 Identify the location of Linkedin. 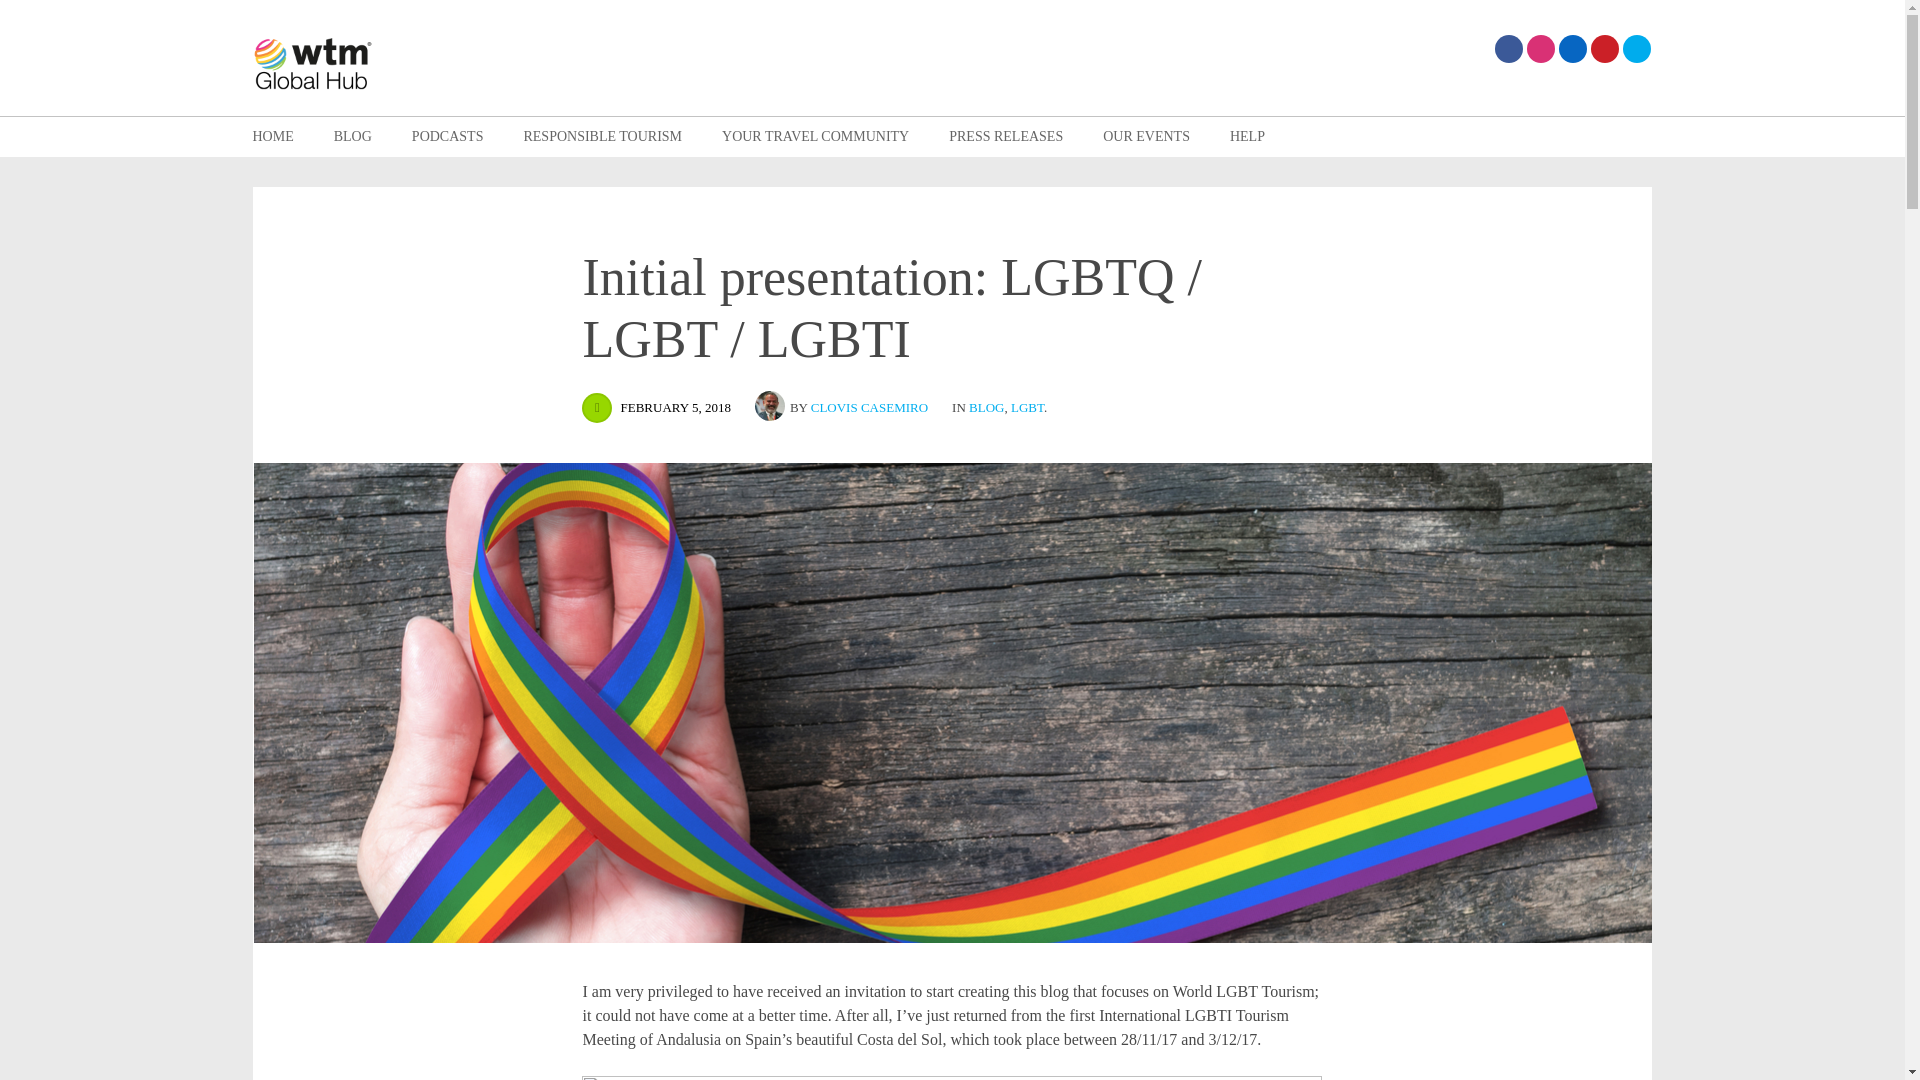
(1571, 48).